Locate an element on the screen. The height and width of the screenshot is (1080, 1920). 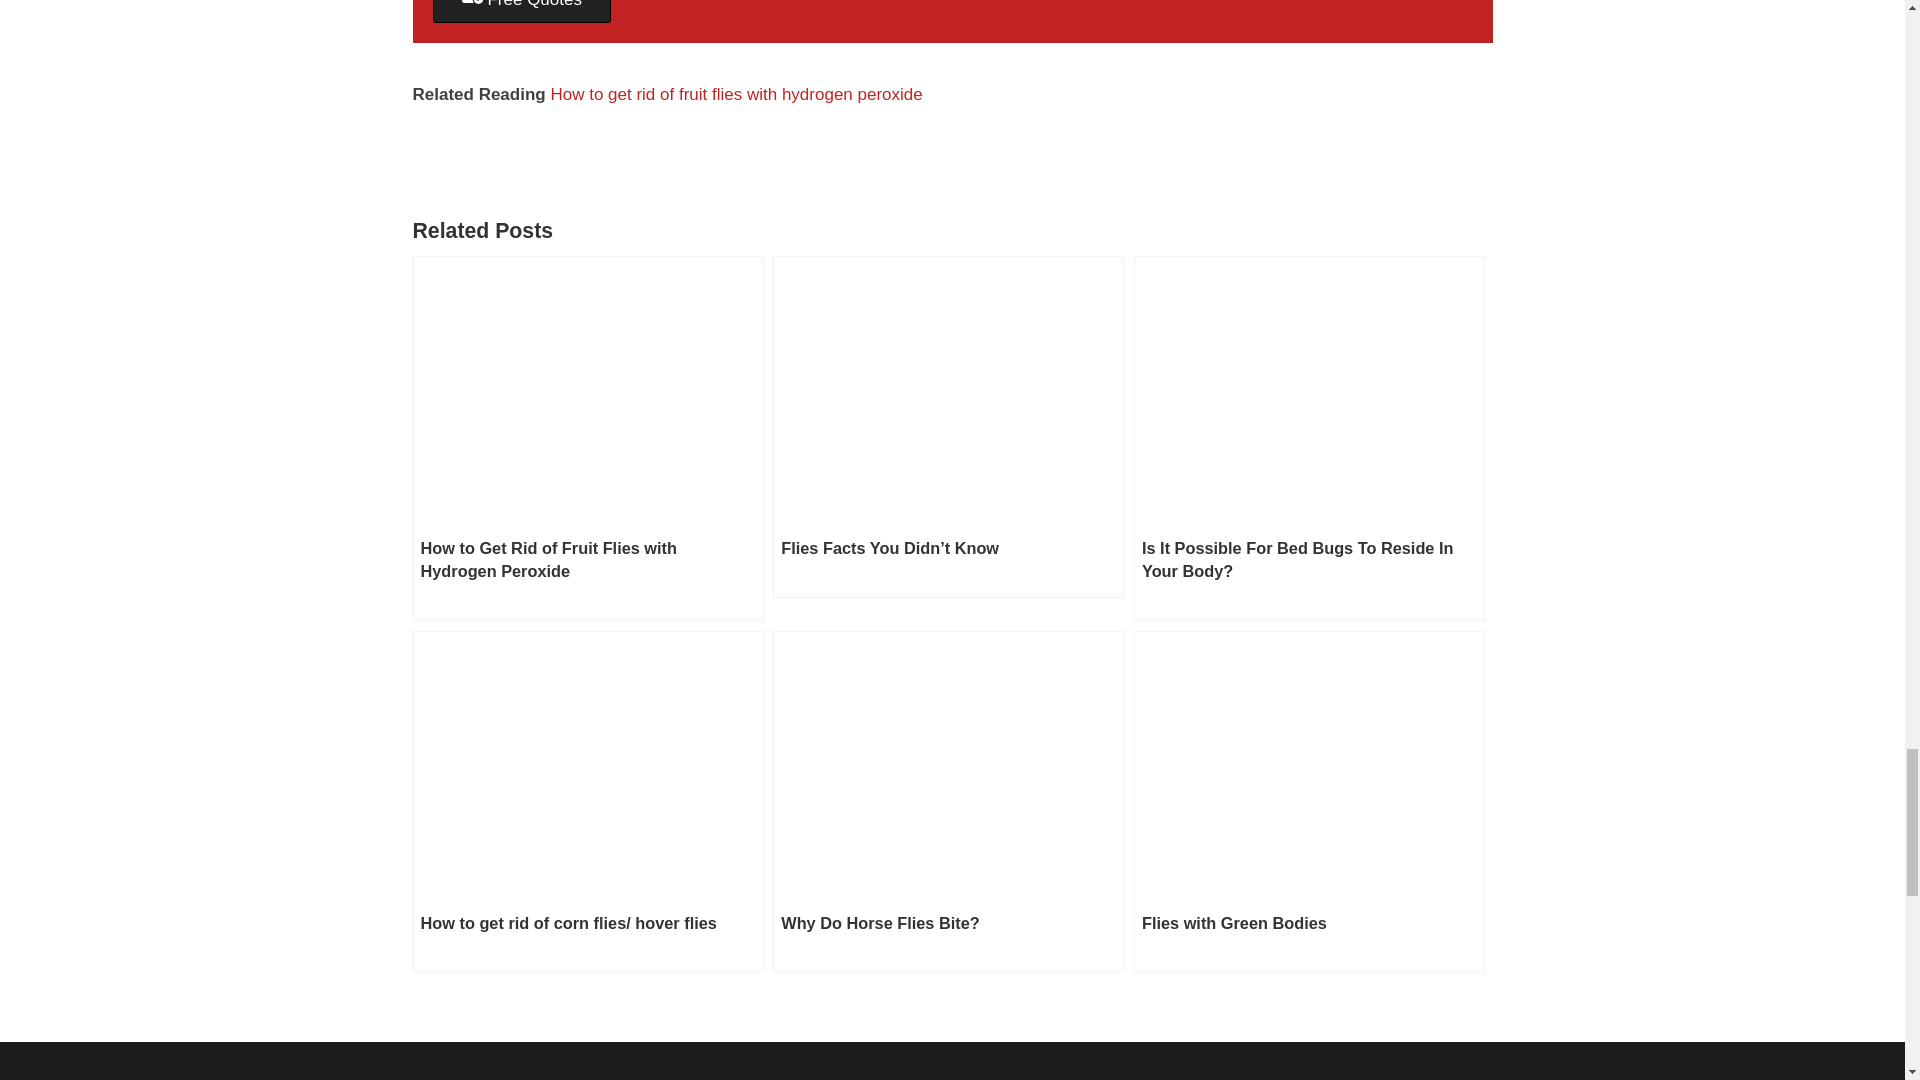
How to Get Rid of Fruit Flies with Hydrogen Peroxide is located at coordinates (587, 438).